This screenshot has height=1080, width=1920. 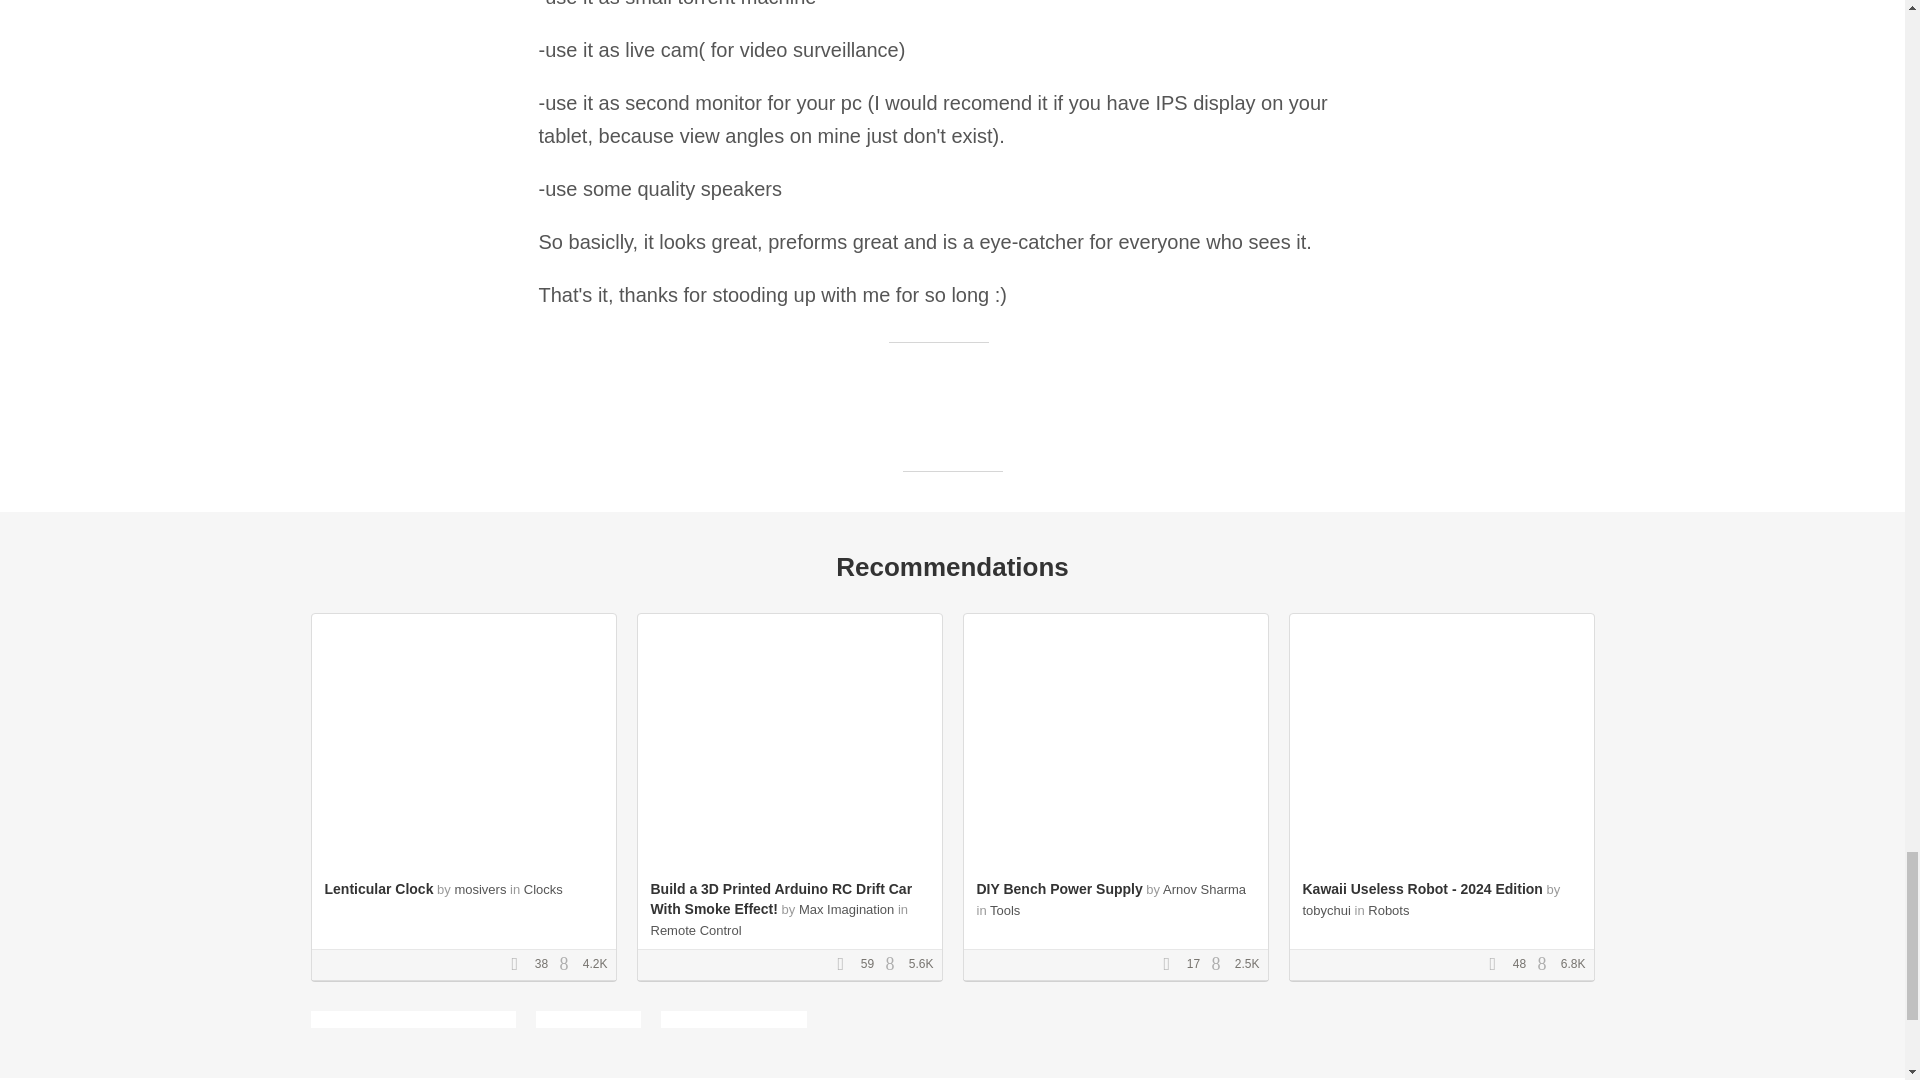 I want to click on Views Count, so click(x=568, y=964).